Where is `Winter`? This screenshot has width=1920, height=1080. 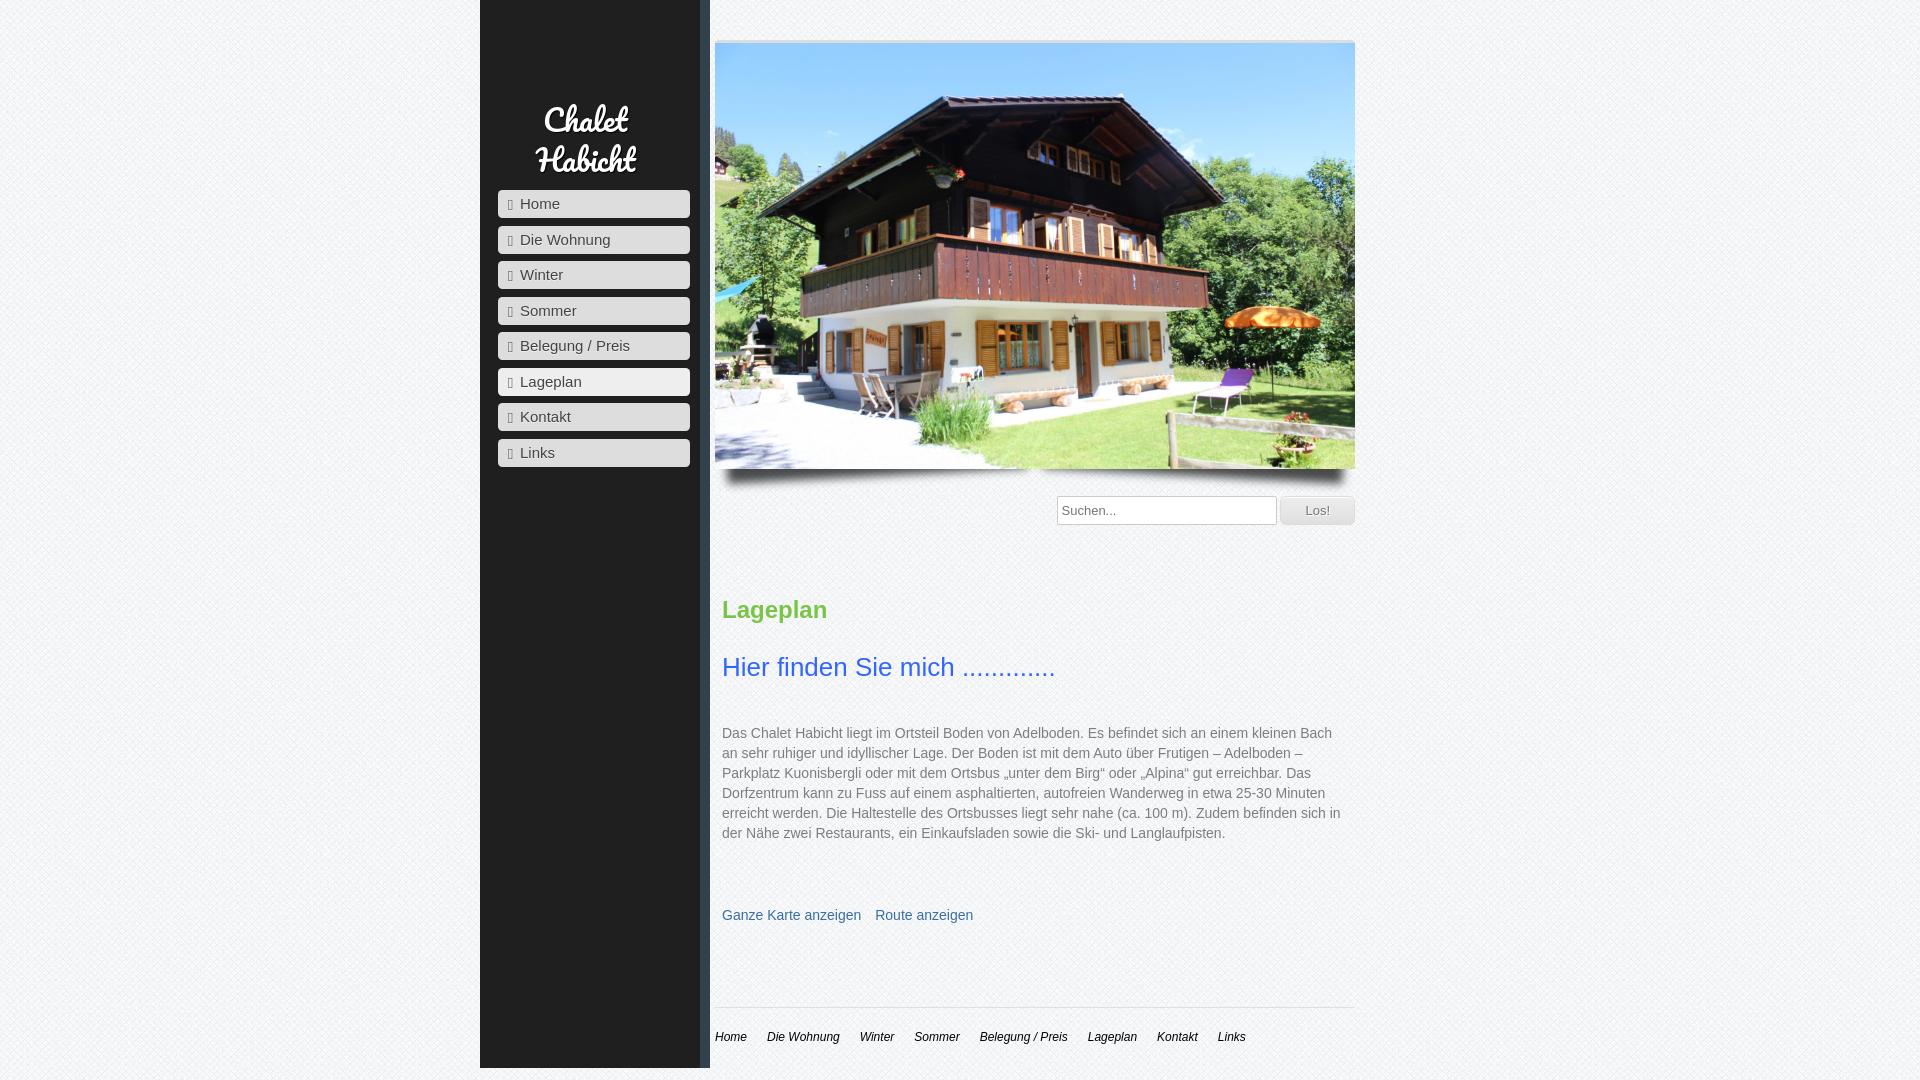 Winter is located at coordinates (594, 275).